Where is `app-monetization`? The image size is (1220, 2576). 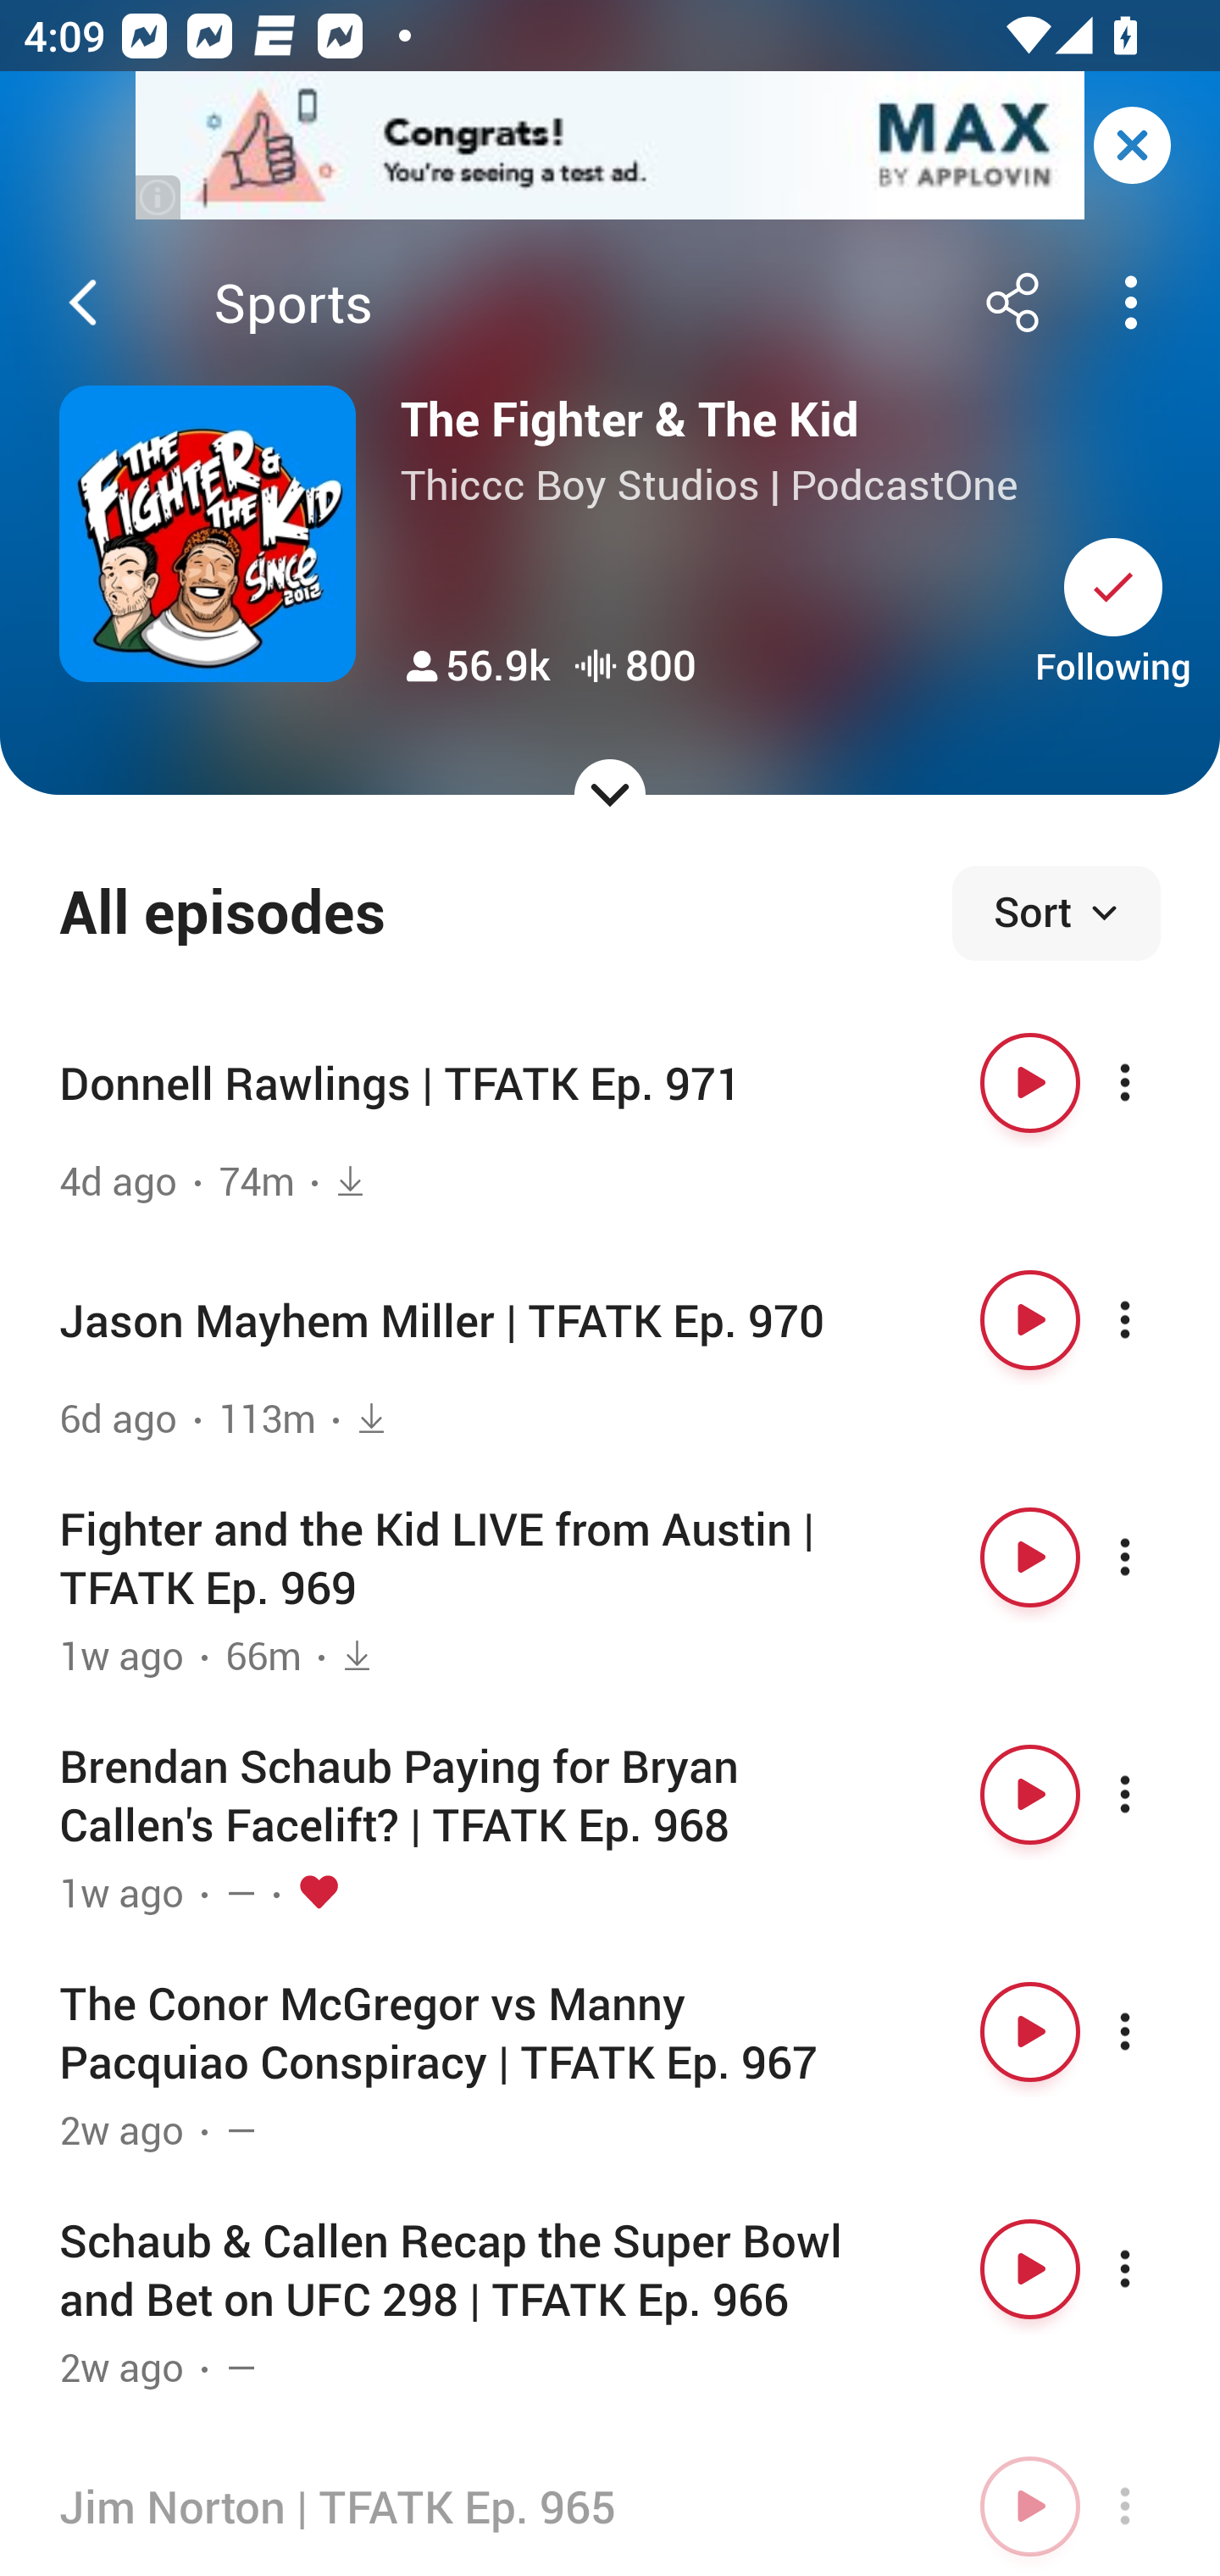
app-monetization is located at coordinates (610, 147).